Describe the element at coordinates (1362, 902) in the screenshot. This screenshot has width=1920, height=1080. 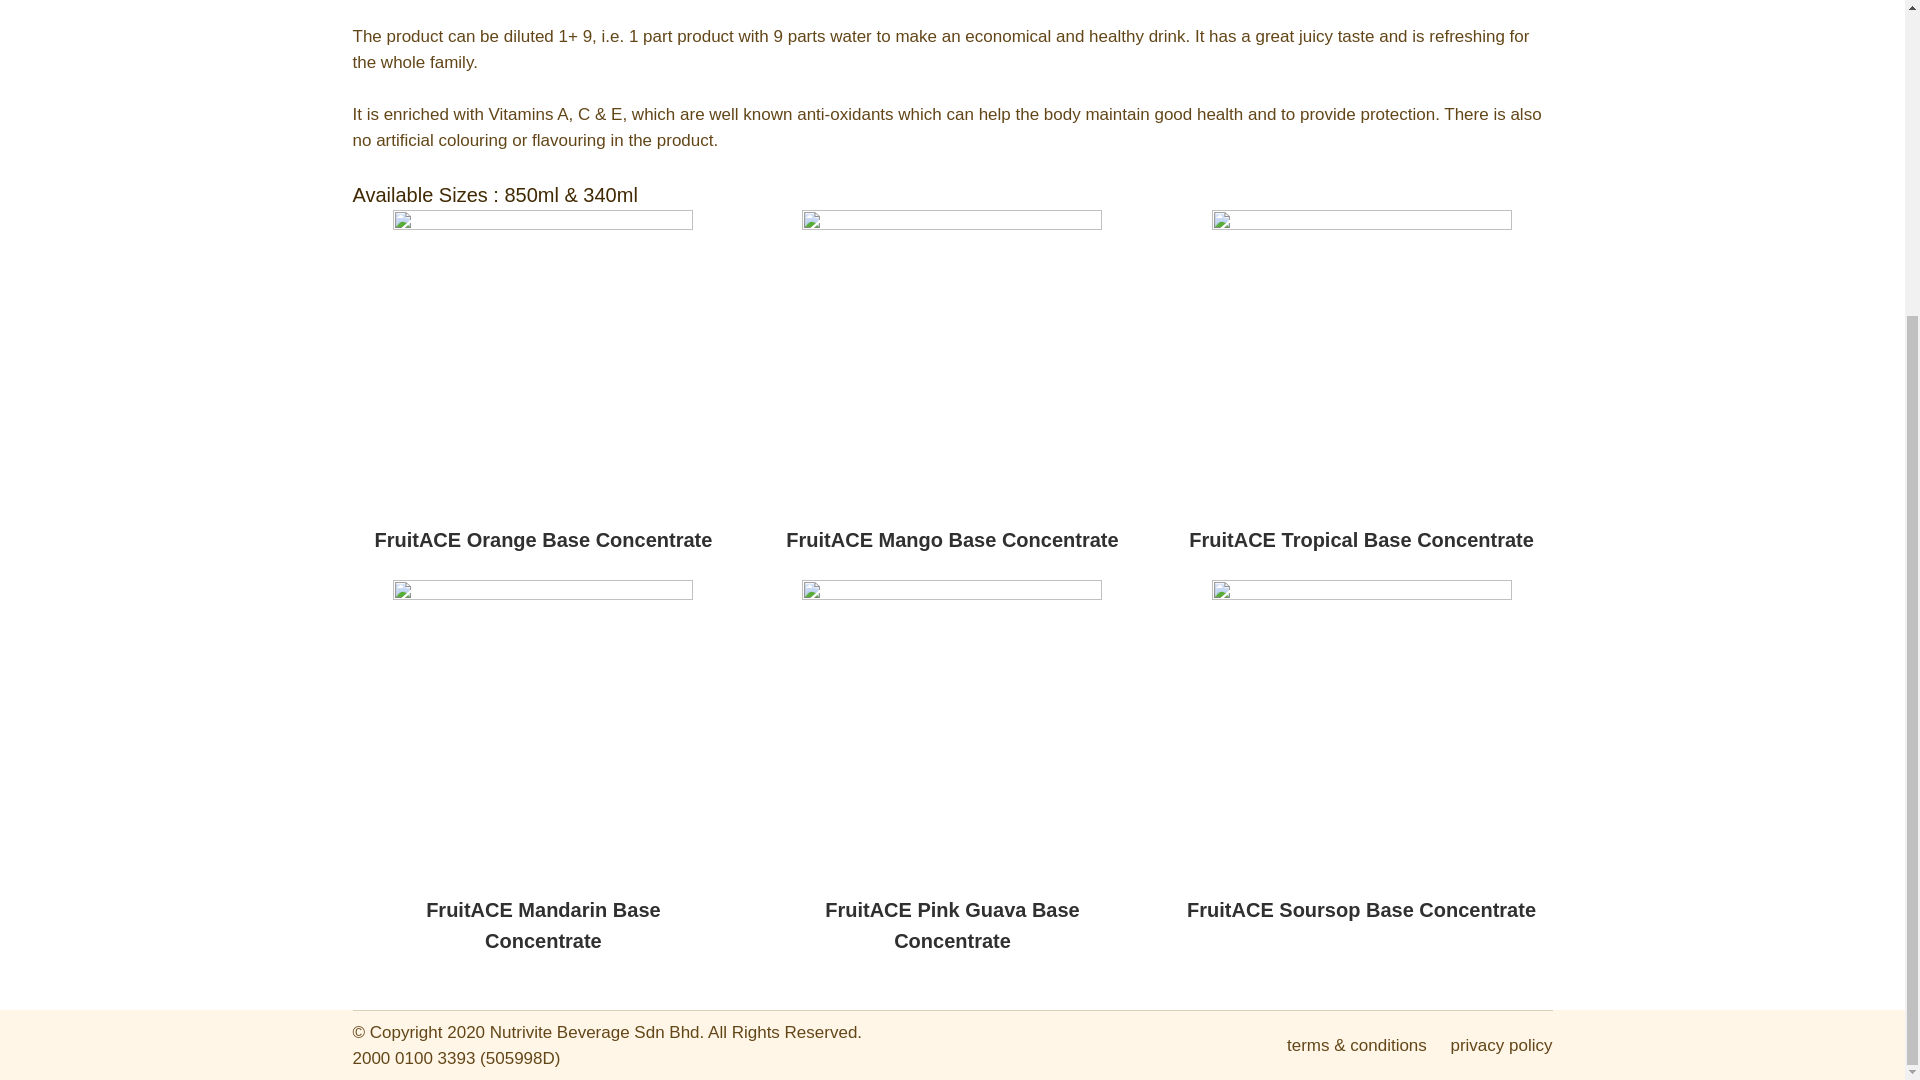
I see `FruitACE Soursop Base Concentrate` at that location.